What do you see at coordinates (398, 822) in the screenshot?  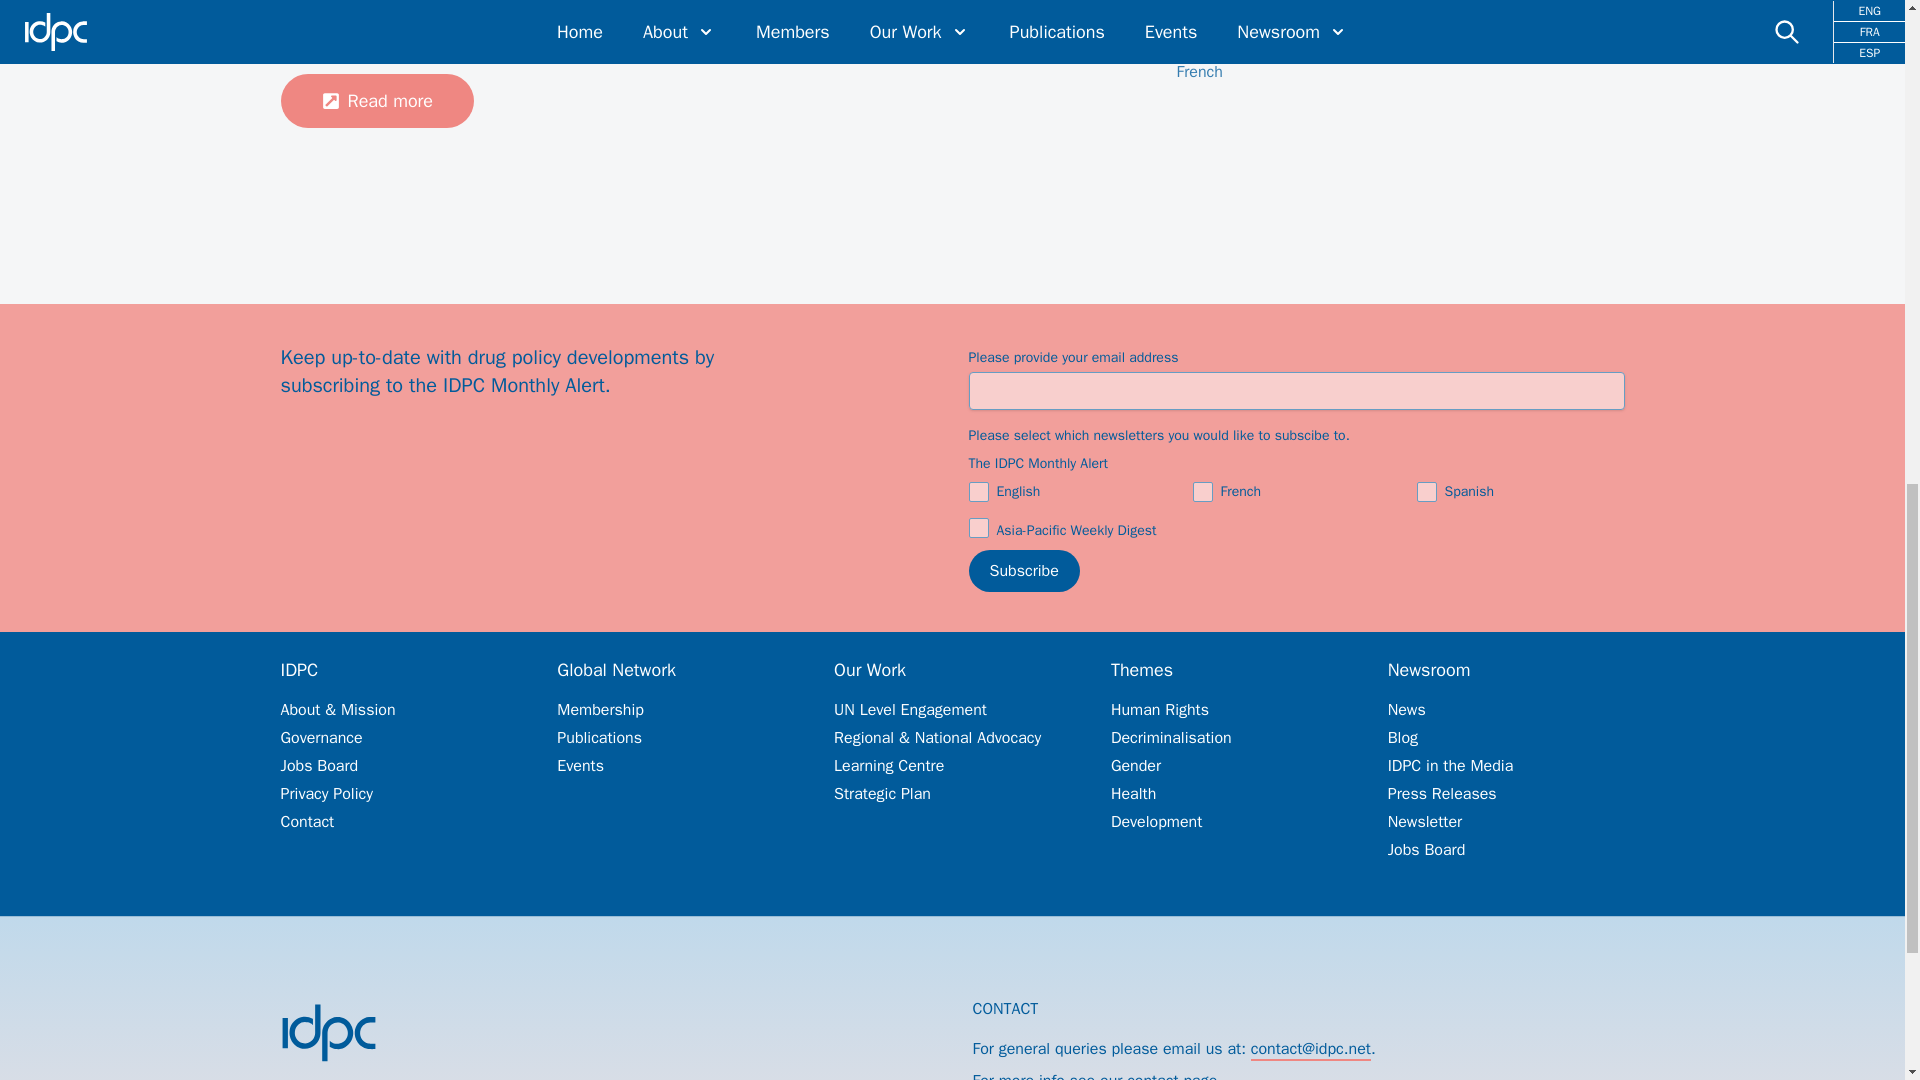 I see `Contact` at bounding box center [398, 822].